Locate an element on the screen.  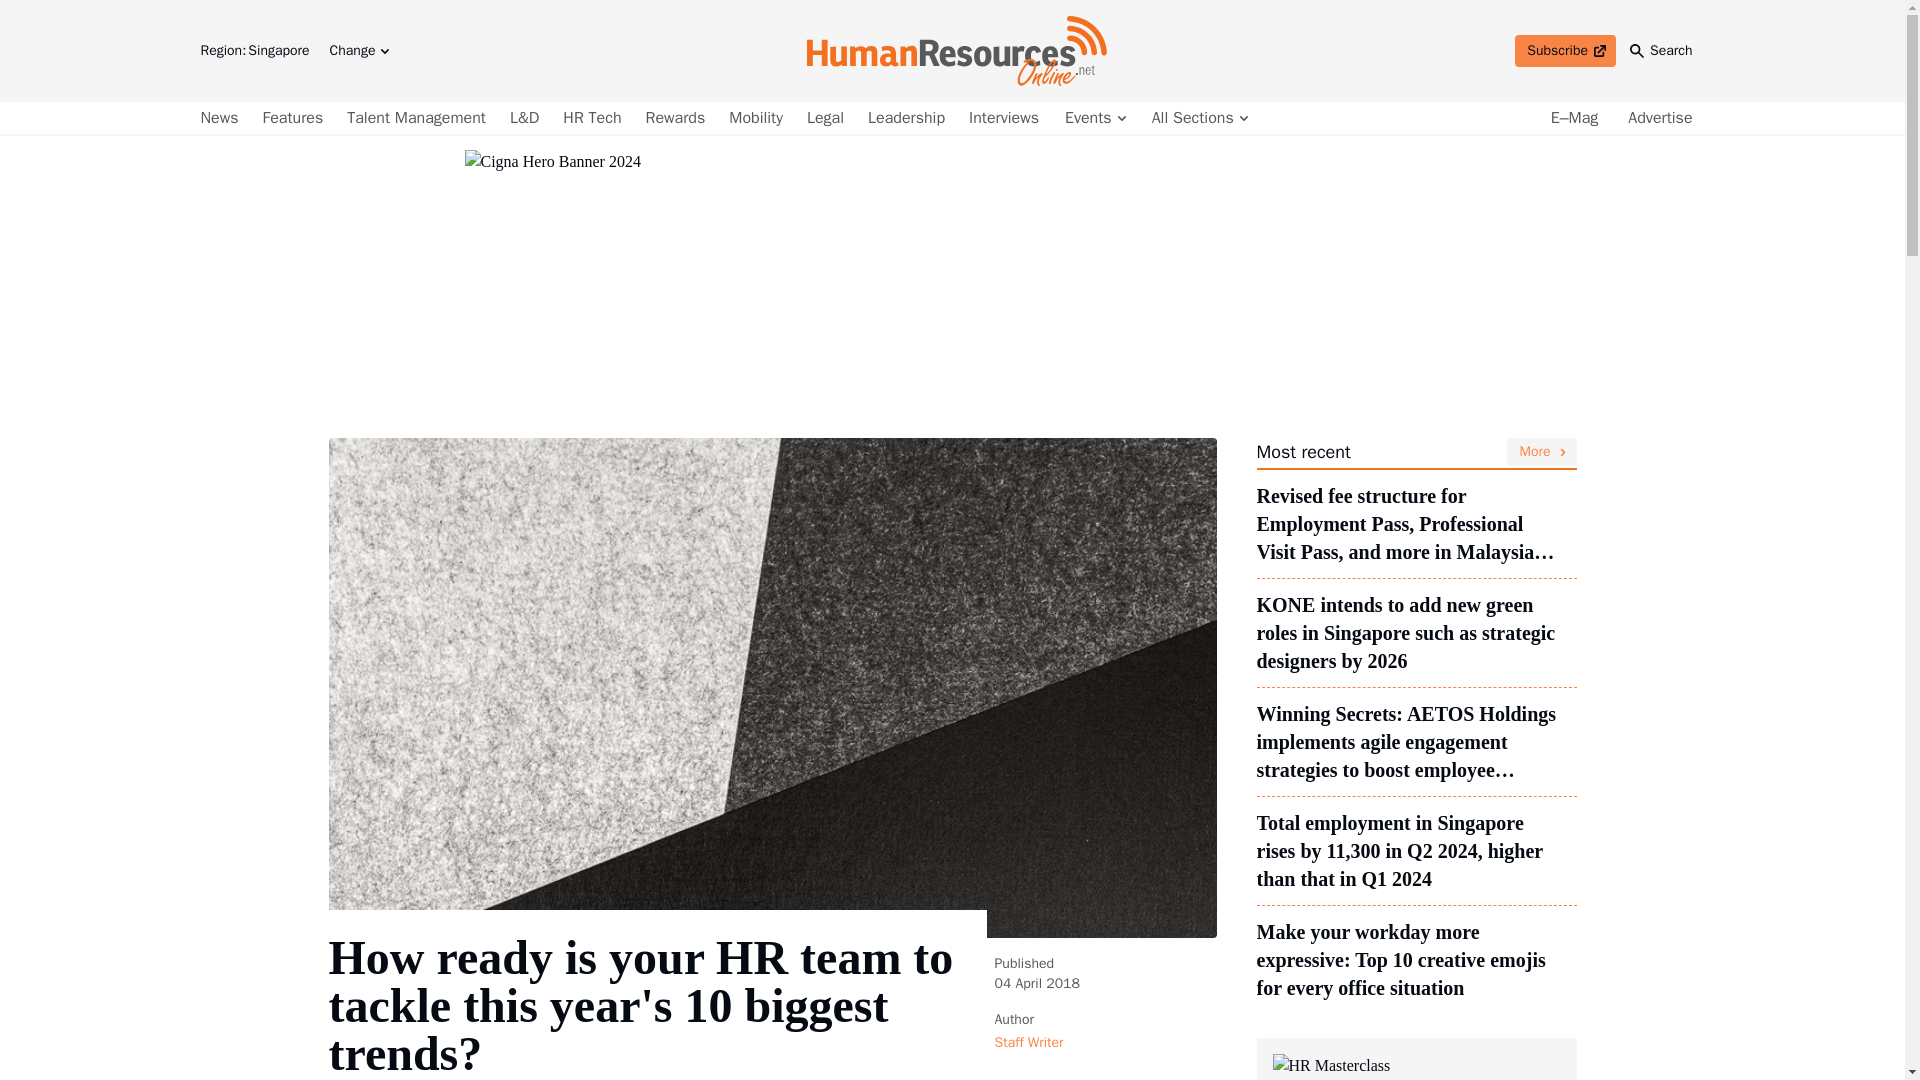
Events is located at coordinates (294, 117).